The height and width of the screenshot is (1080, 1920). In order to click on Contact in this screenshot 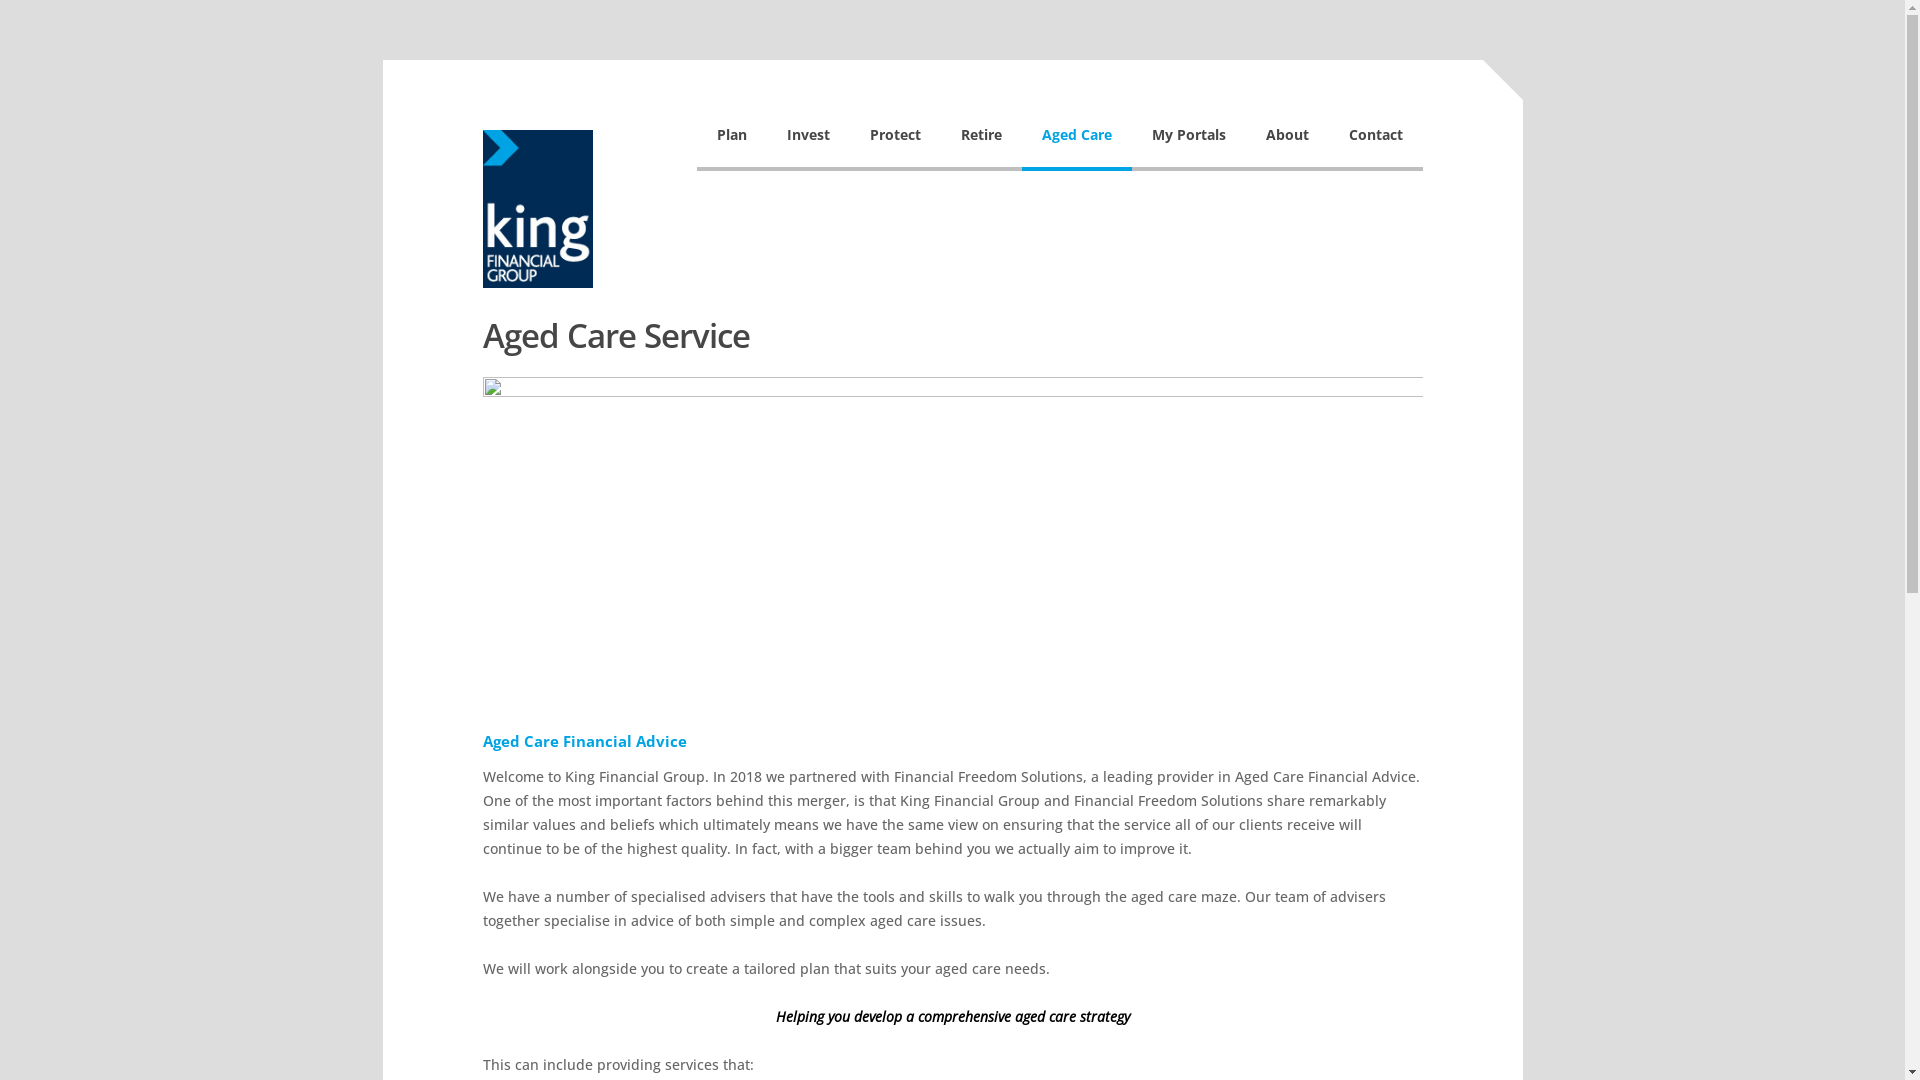, I will do `click(1375, 146)`.